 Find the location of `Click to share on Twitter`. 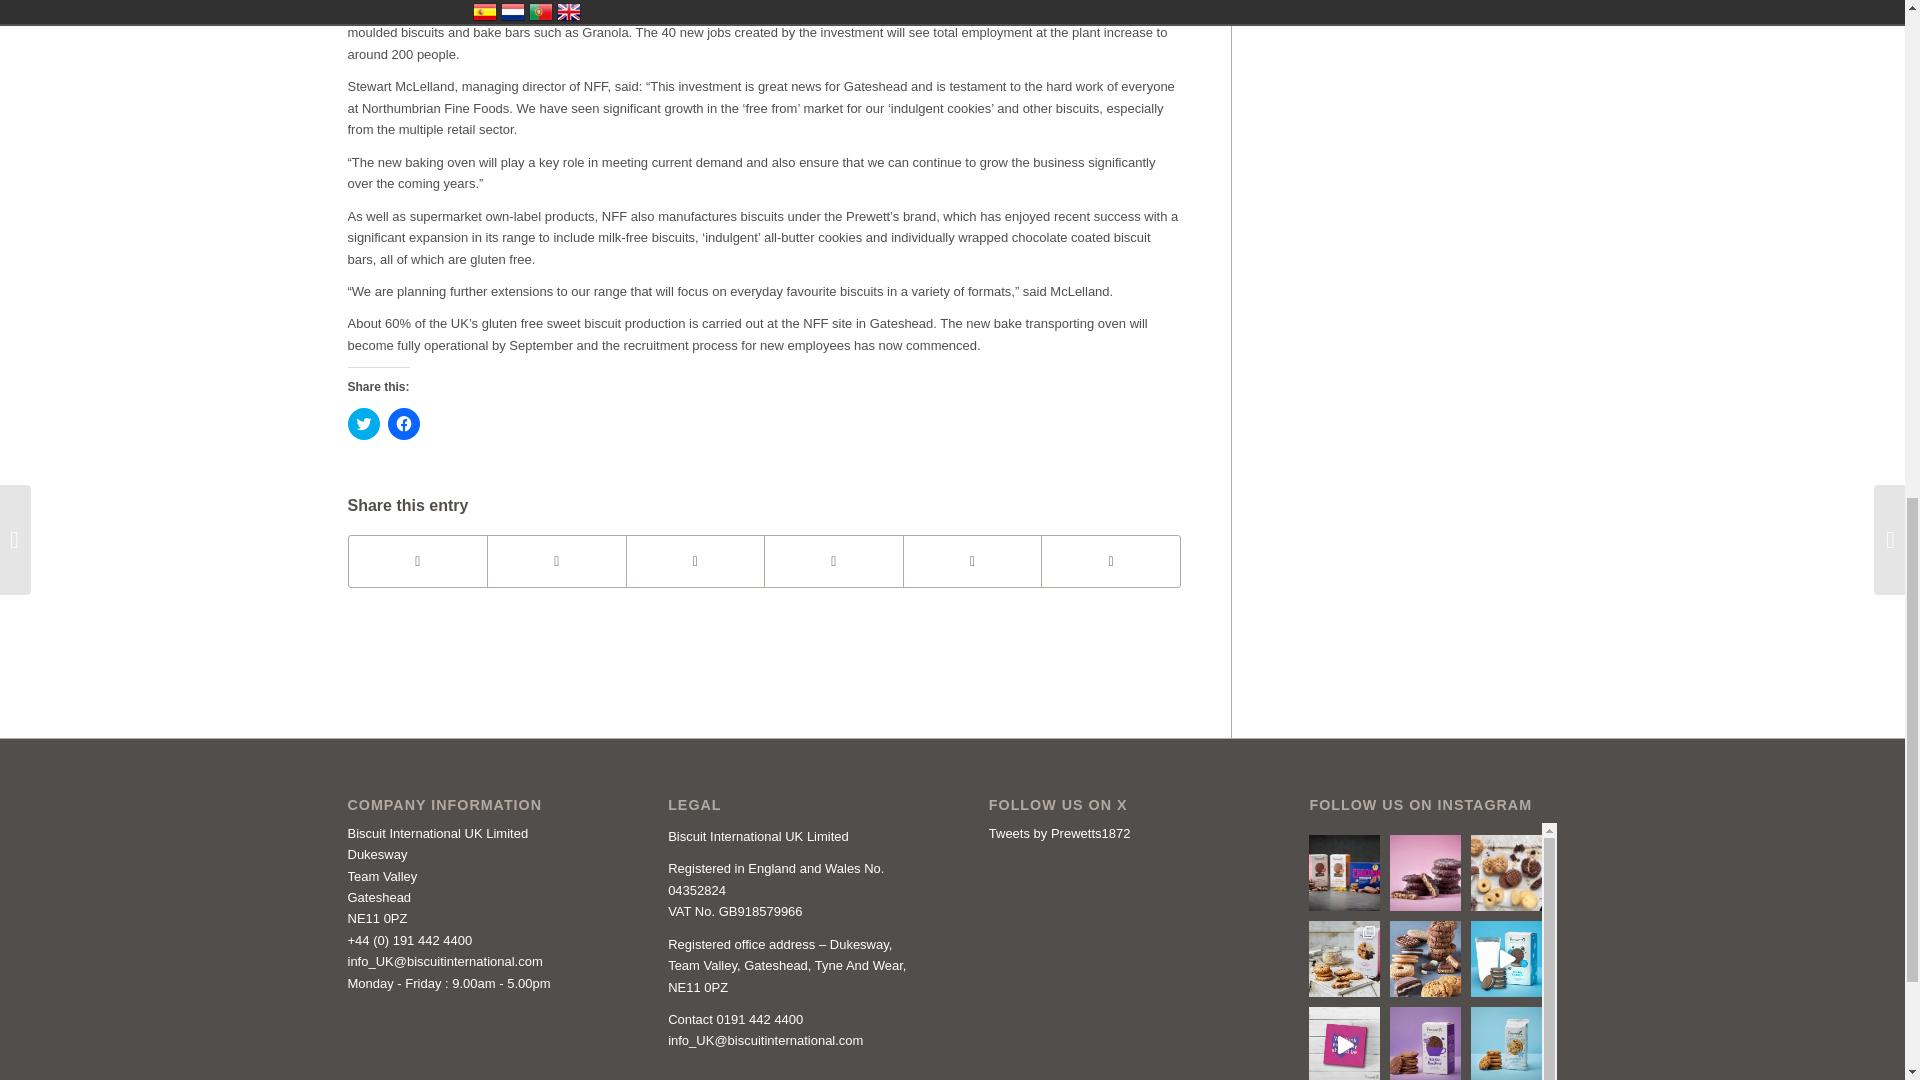

Click to share on Twitter is located at coordinates (364, 424).